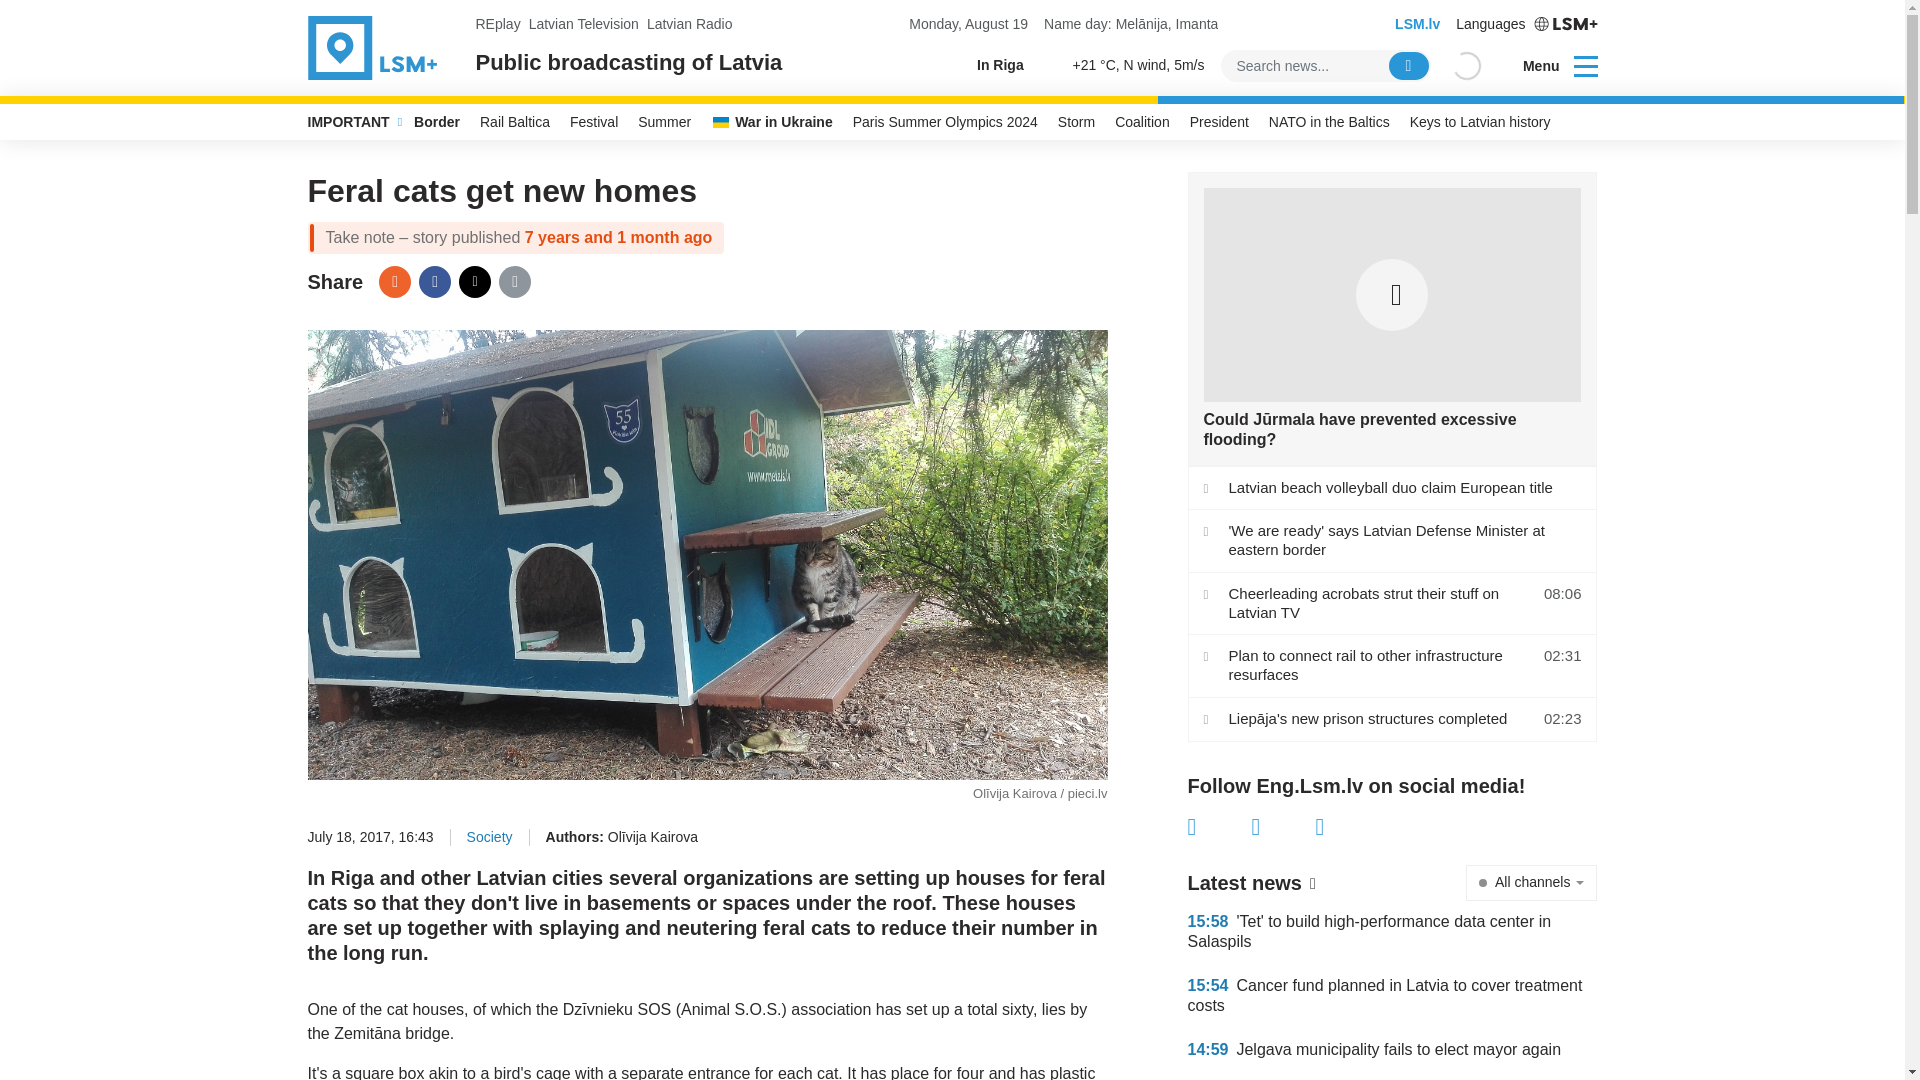 The image size is (1920, 1080). I want to click on Menu, so click(1547, 66).